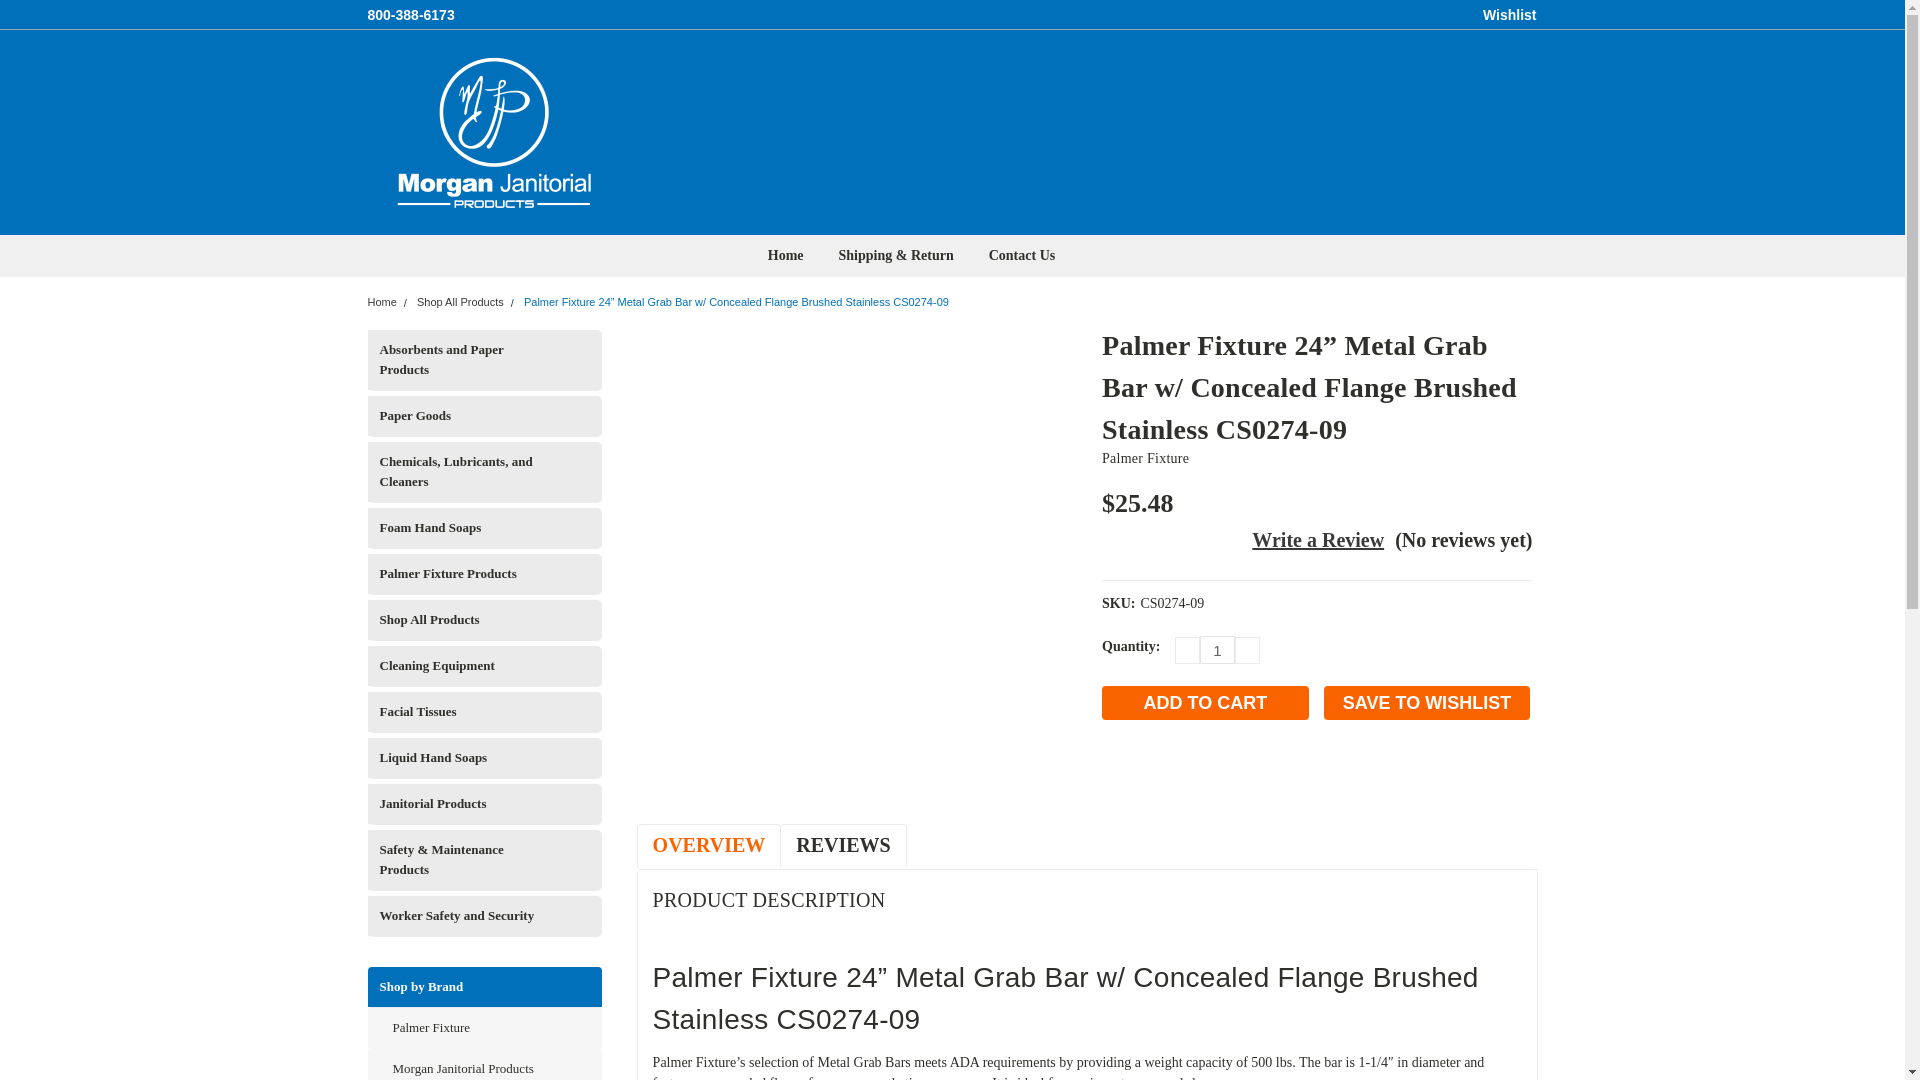 This screenshot has width=1920, height=1080. I want to click on Morgan Janitorial Products, so click(493, 132).